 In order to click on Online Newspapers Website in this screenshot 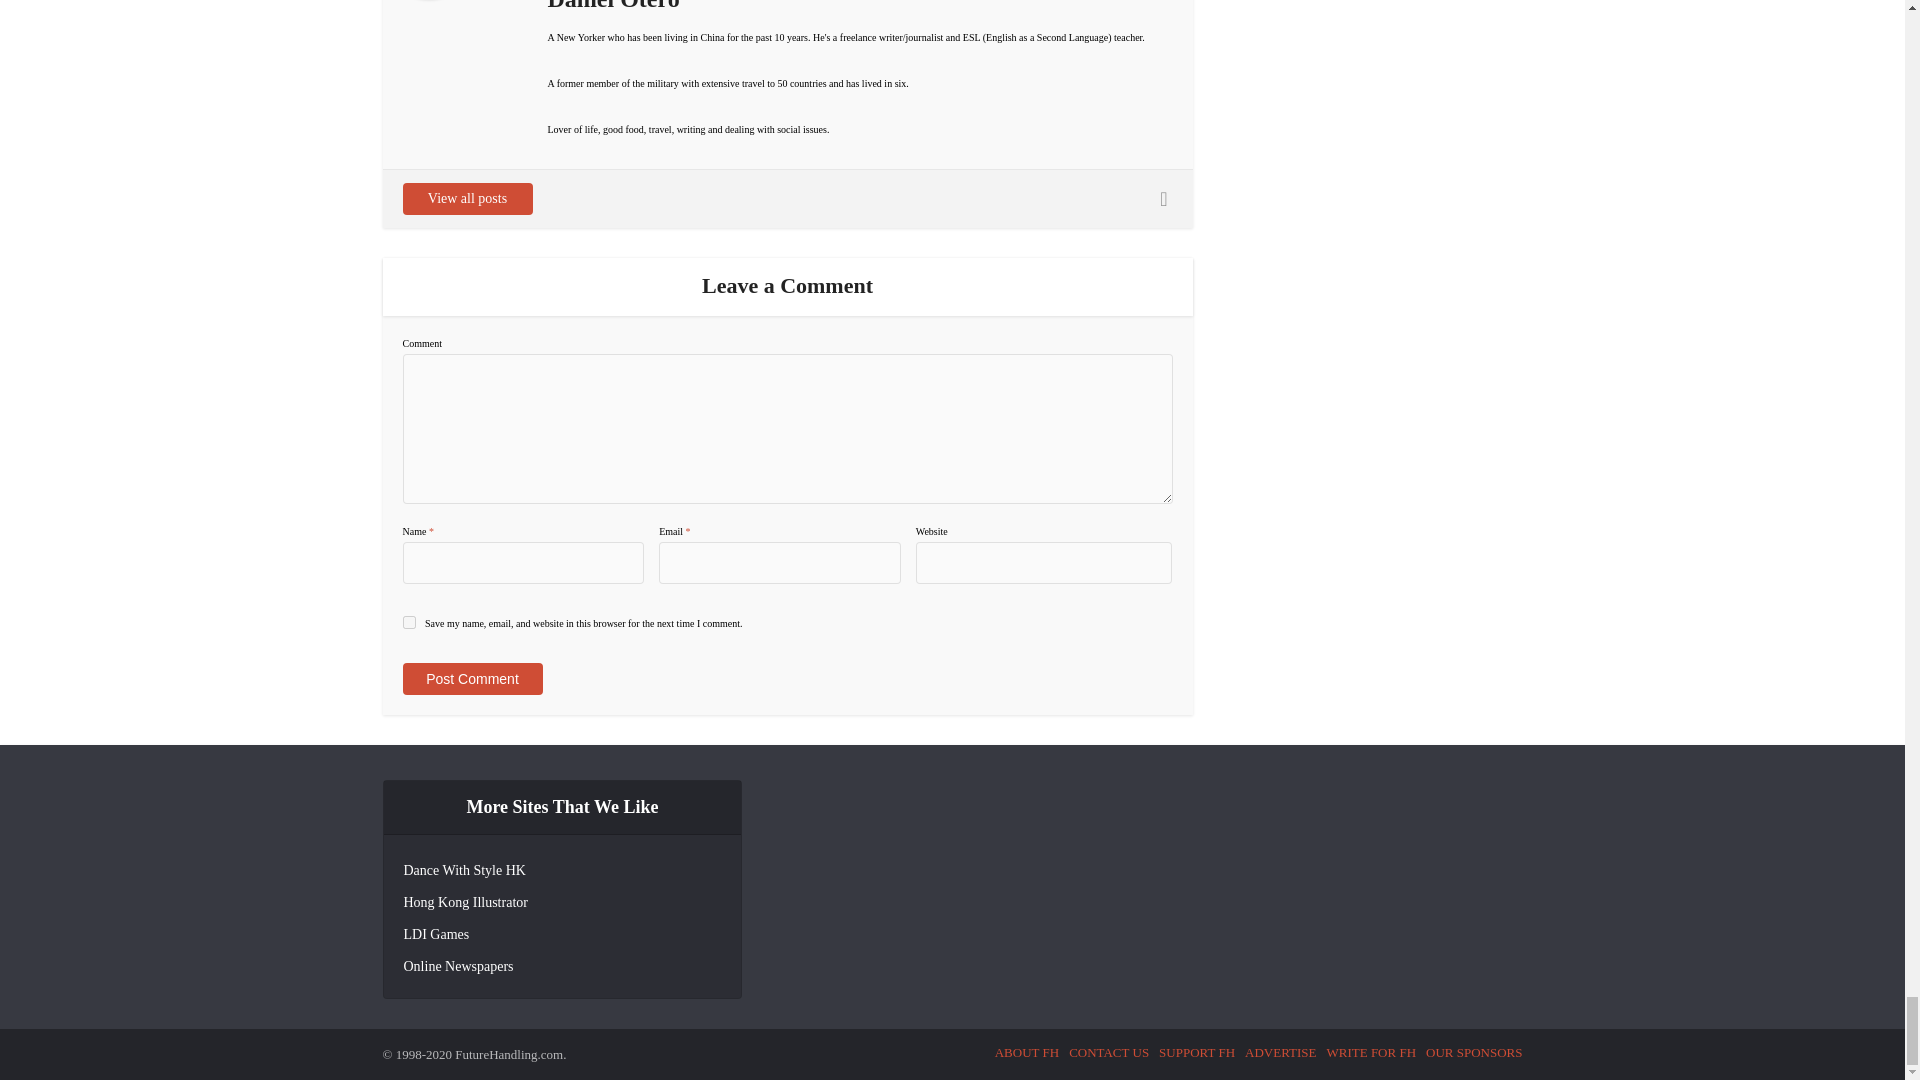, I will do `click(458, 966)`.